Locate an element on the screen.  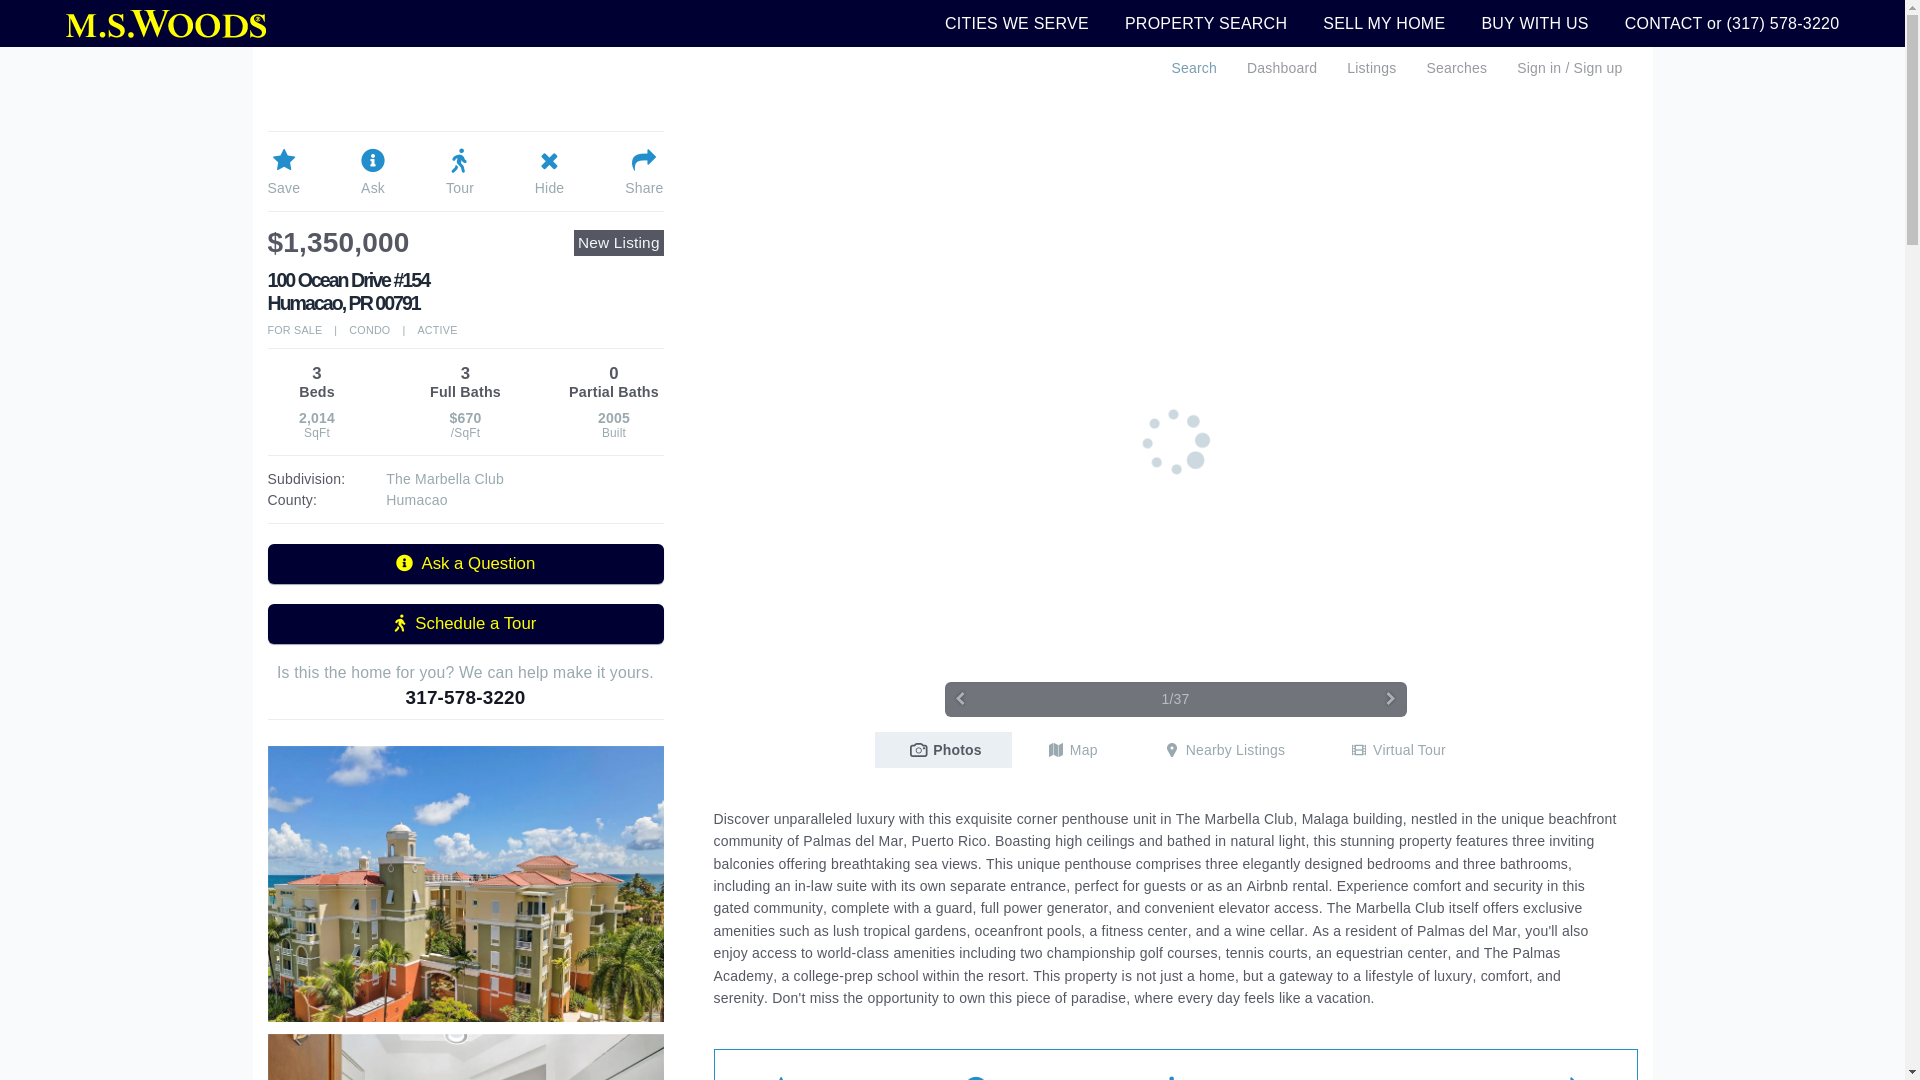
Searches is located at coordinates (1456, 68).